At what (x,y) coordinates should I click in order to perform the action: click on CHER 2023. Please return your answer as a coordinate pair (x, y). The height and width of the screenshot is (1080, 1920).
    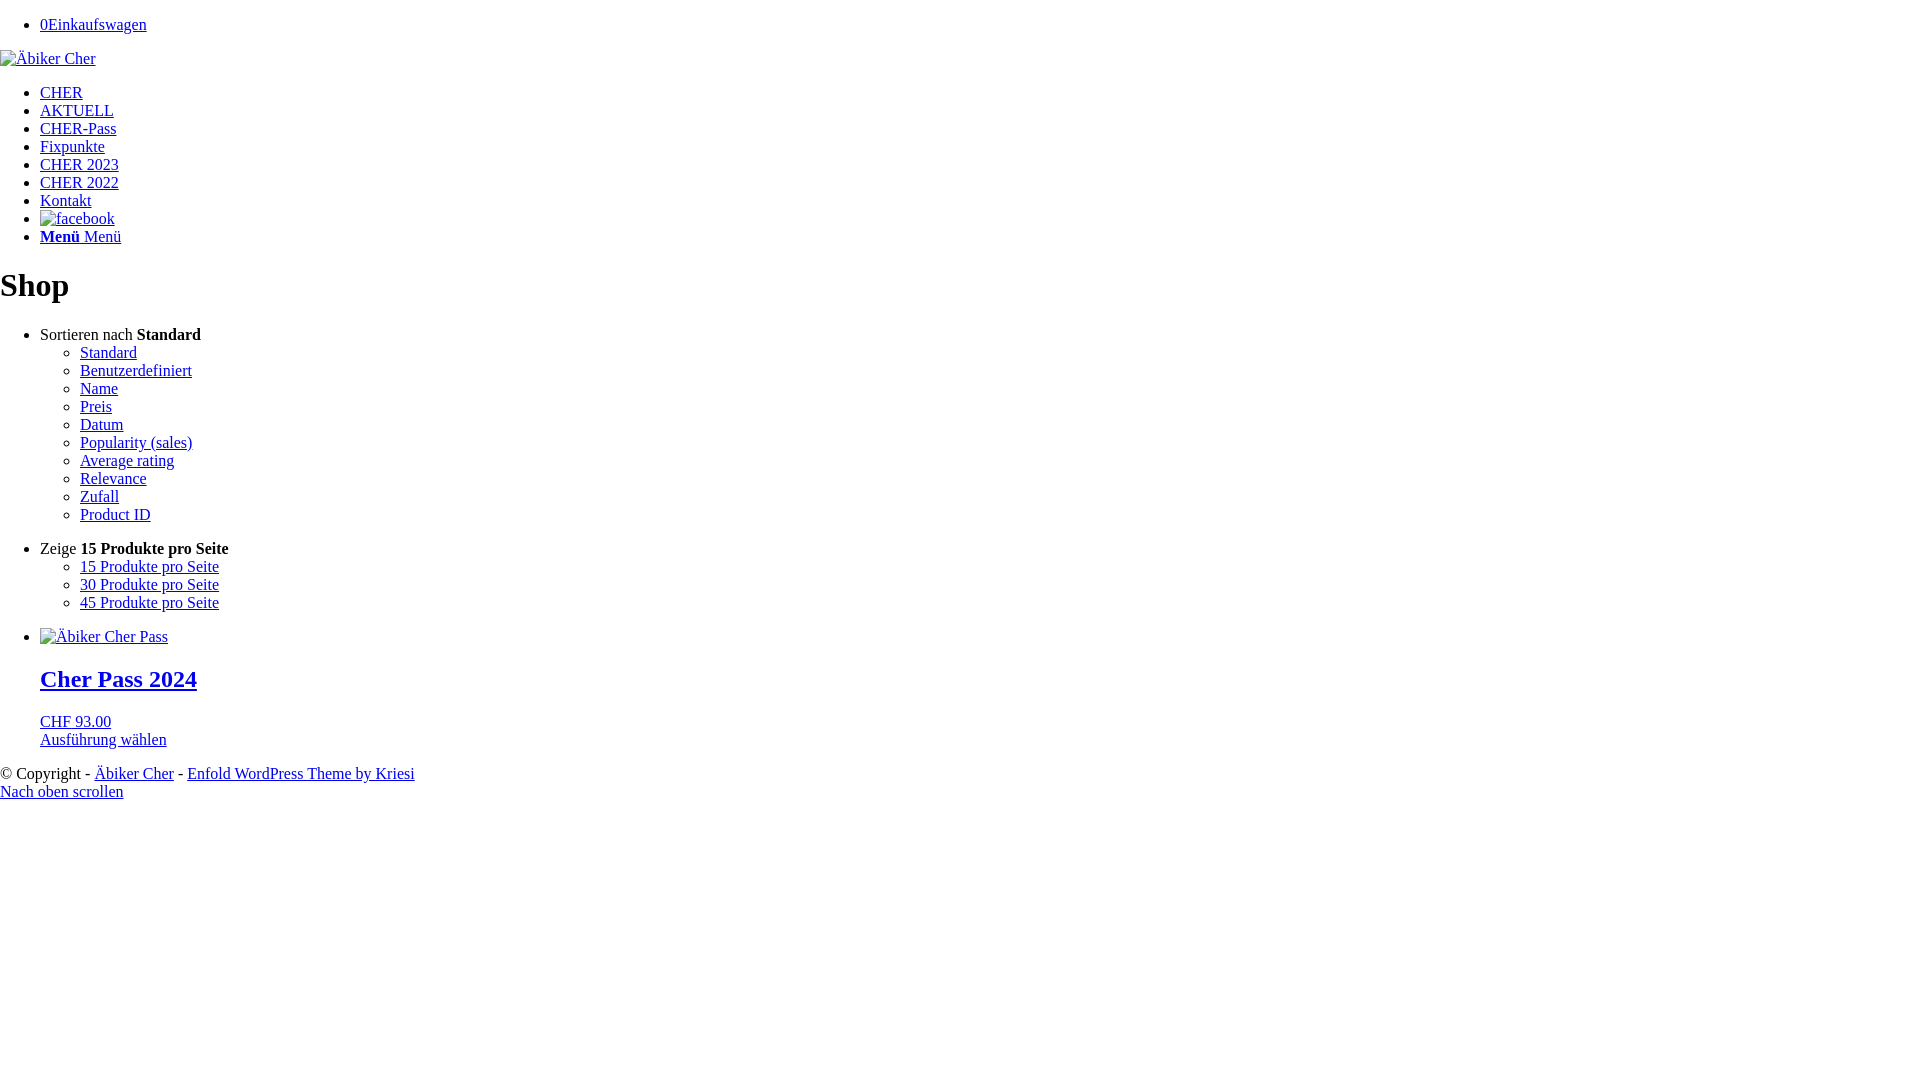
    Looking at the image, I should click on (80, 164).